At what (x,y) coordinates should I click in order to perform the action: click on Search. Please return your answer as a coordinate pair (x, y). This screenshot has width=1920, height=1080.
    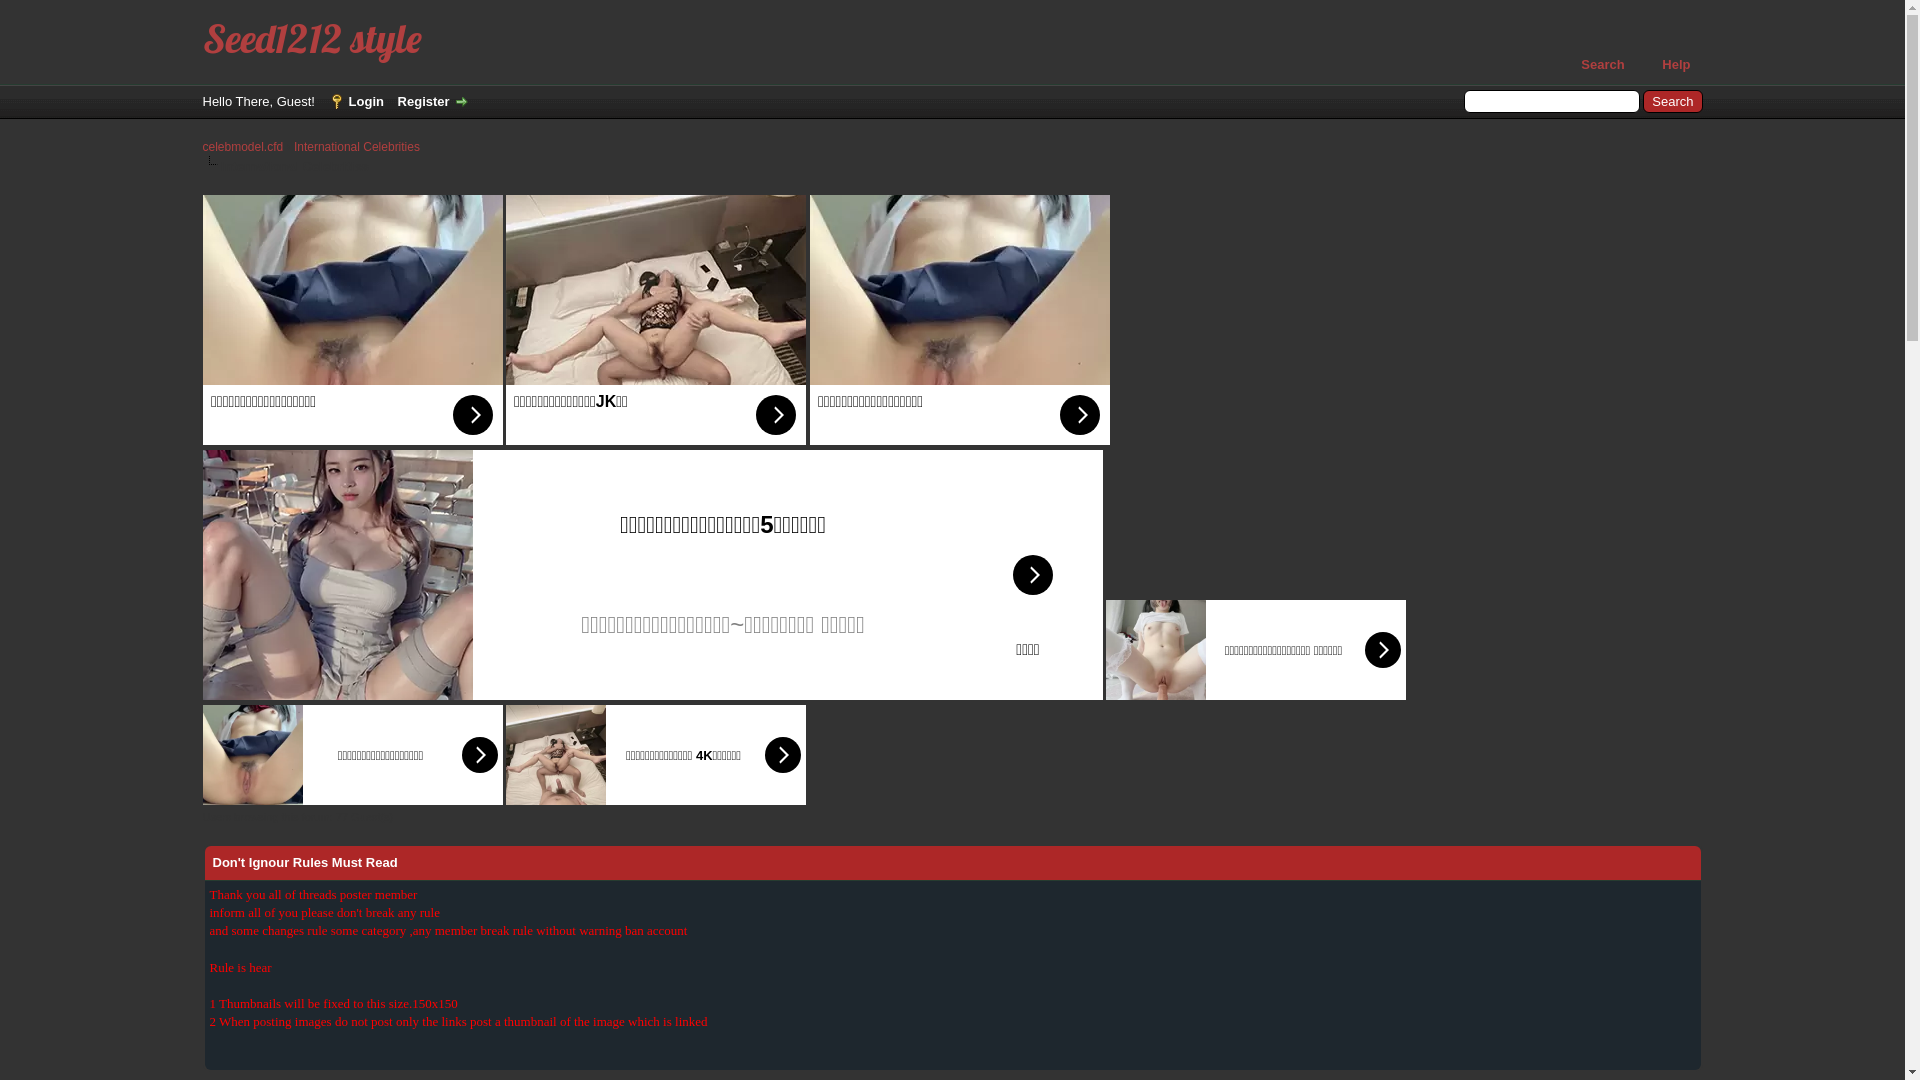
    Looking at the image, I should click on (1672, 102).